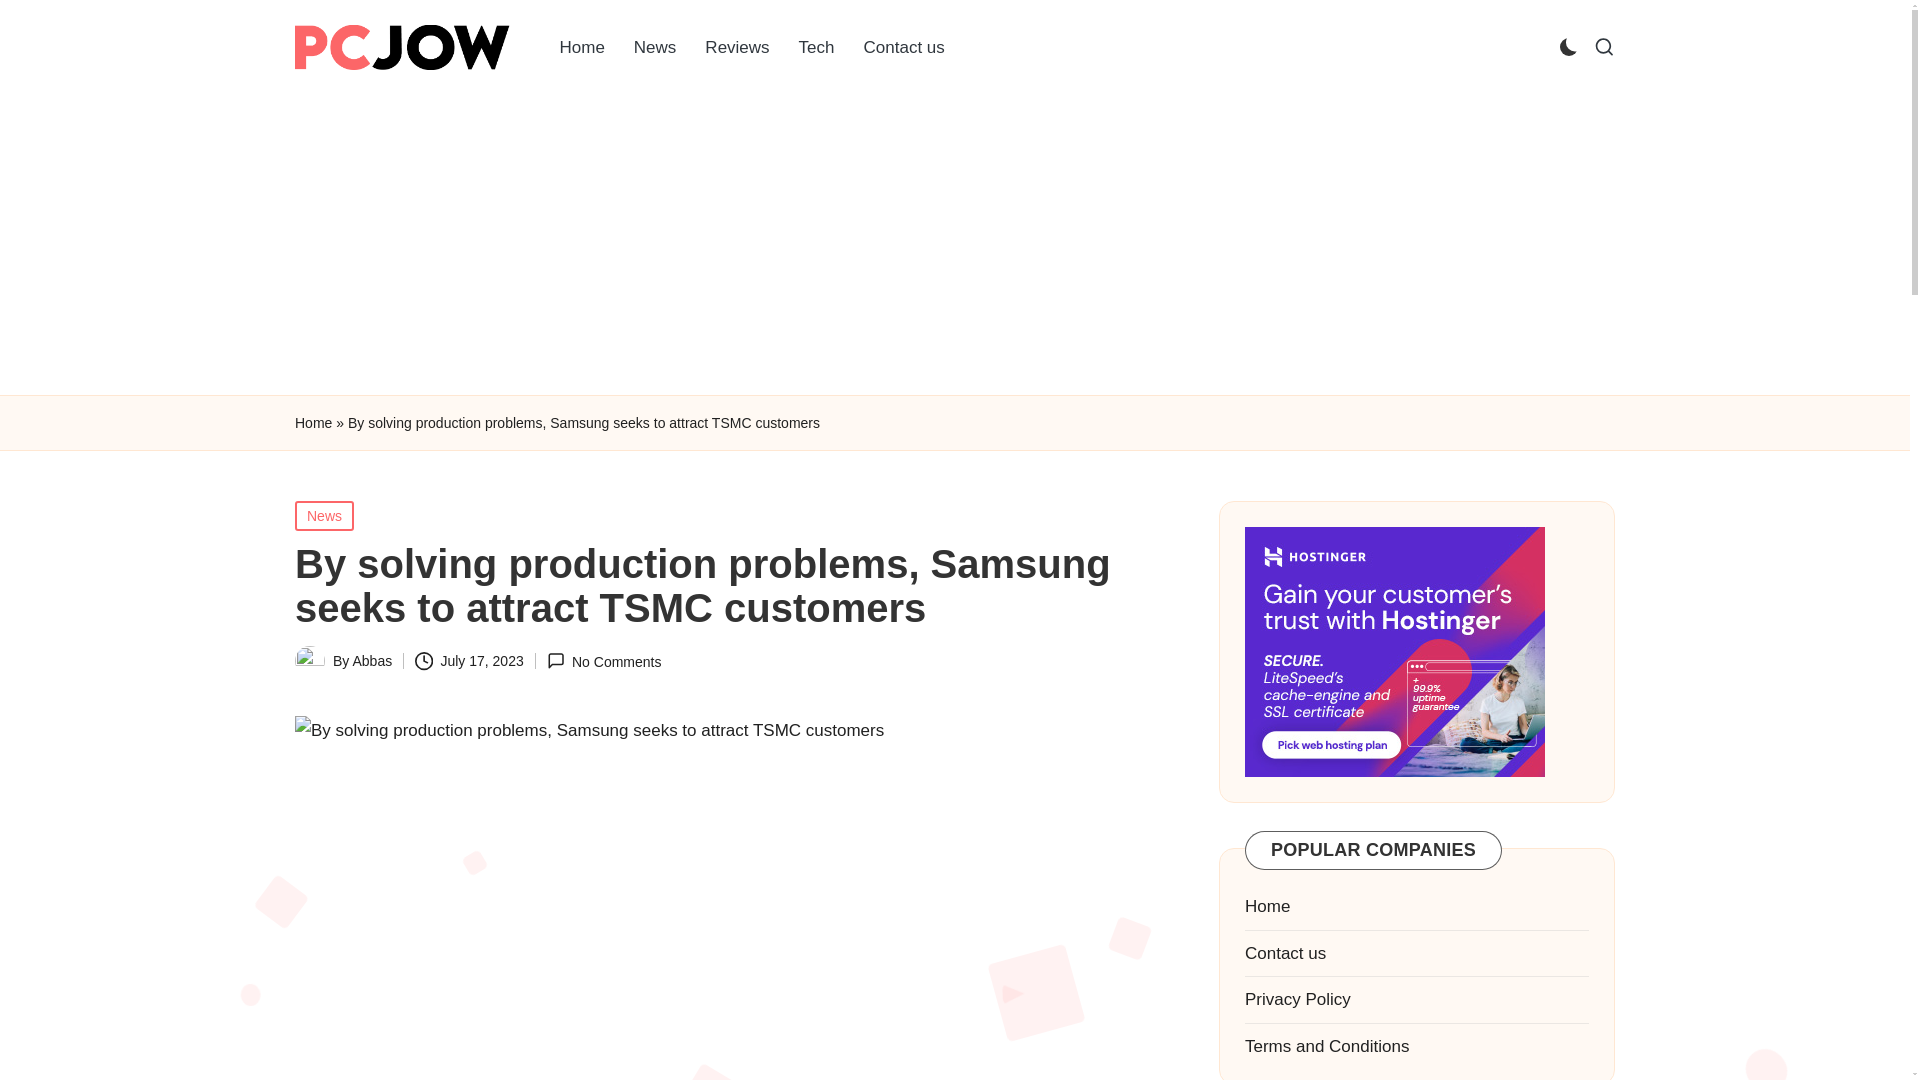 The height and width of the screenshot is (1080, 1920). What do you see at coordinates (314, 424) in the screenshot?
I see `Home` at bounding box center [314, 424].